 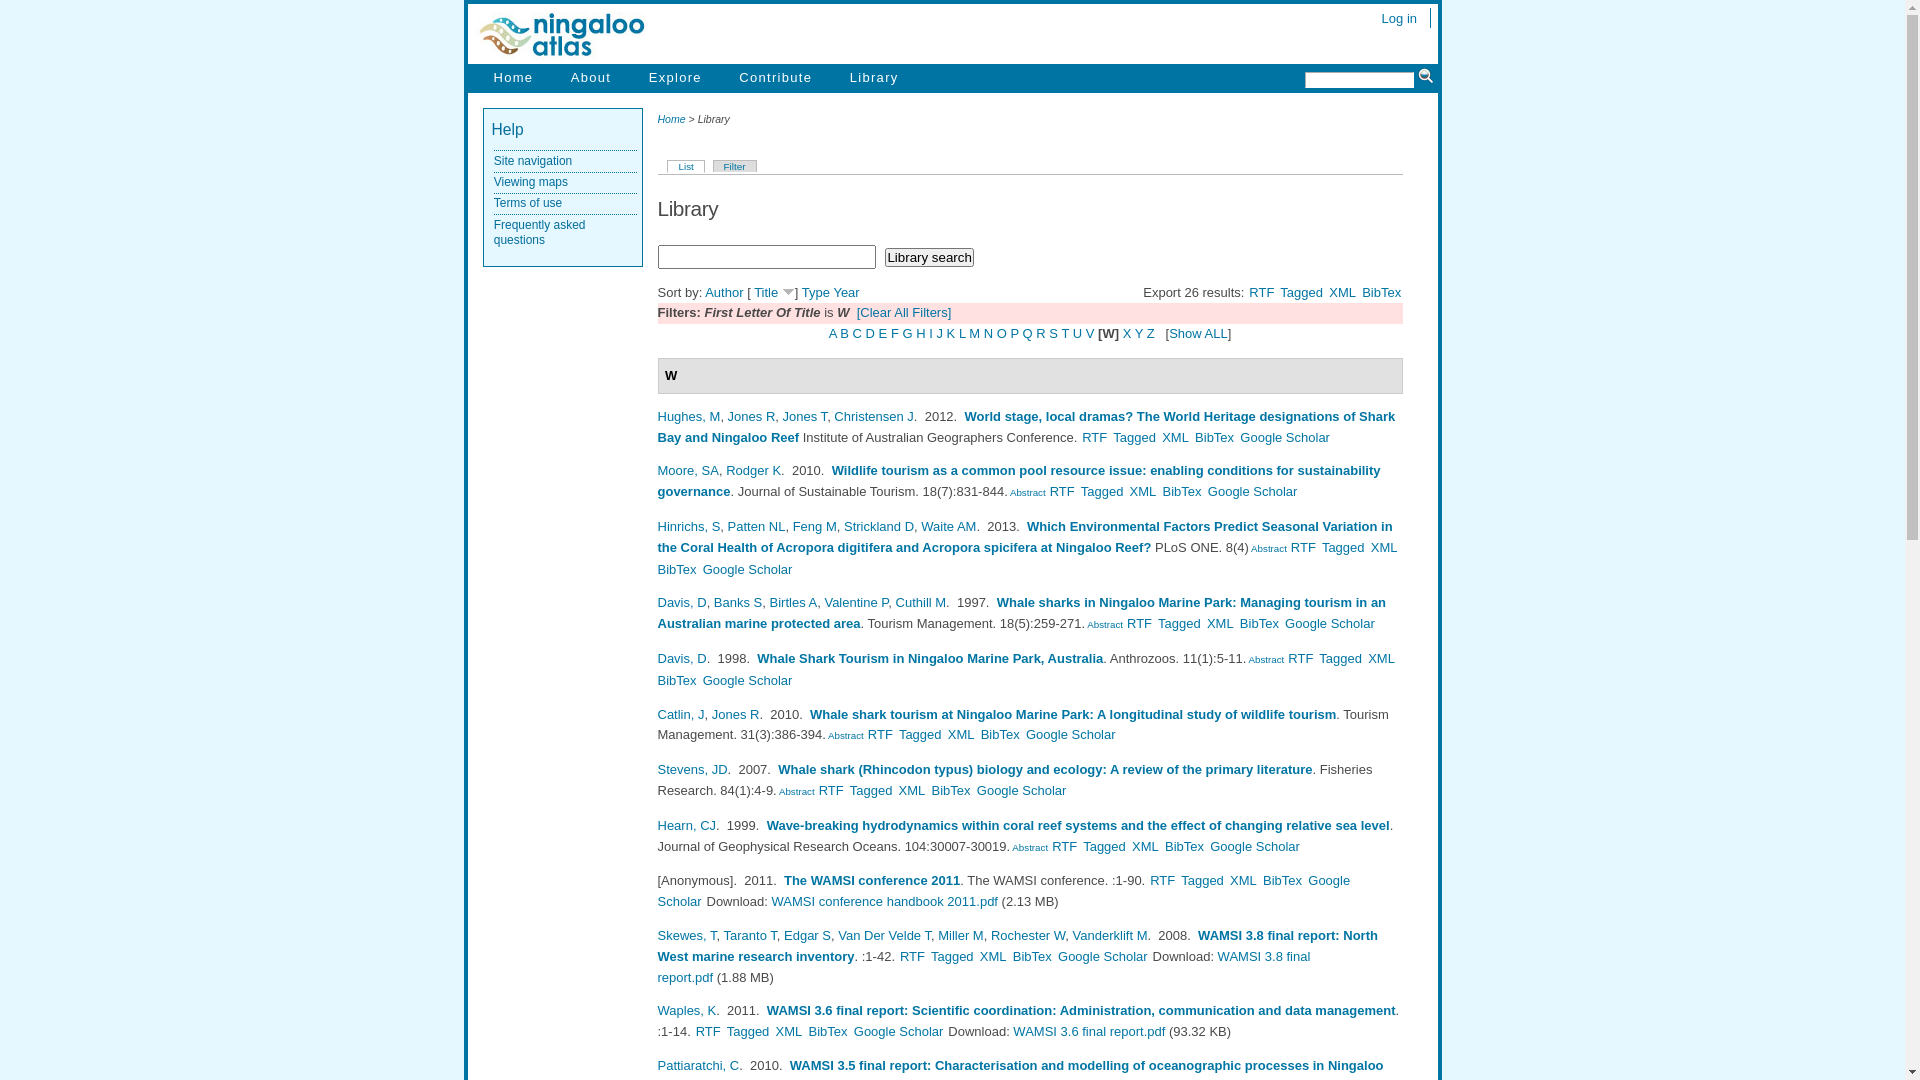 What do you see at coordinates (1028, 334) in the screenshot?
I see `Q` at bounding box center [1028, 334].